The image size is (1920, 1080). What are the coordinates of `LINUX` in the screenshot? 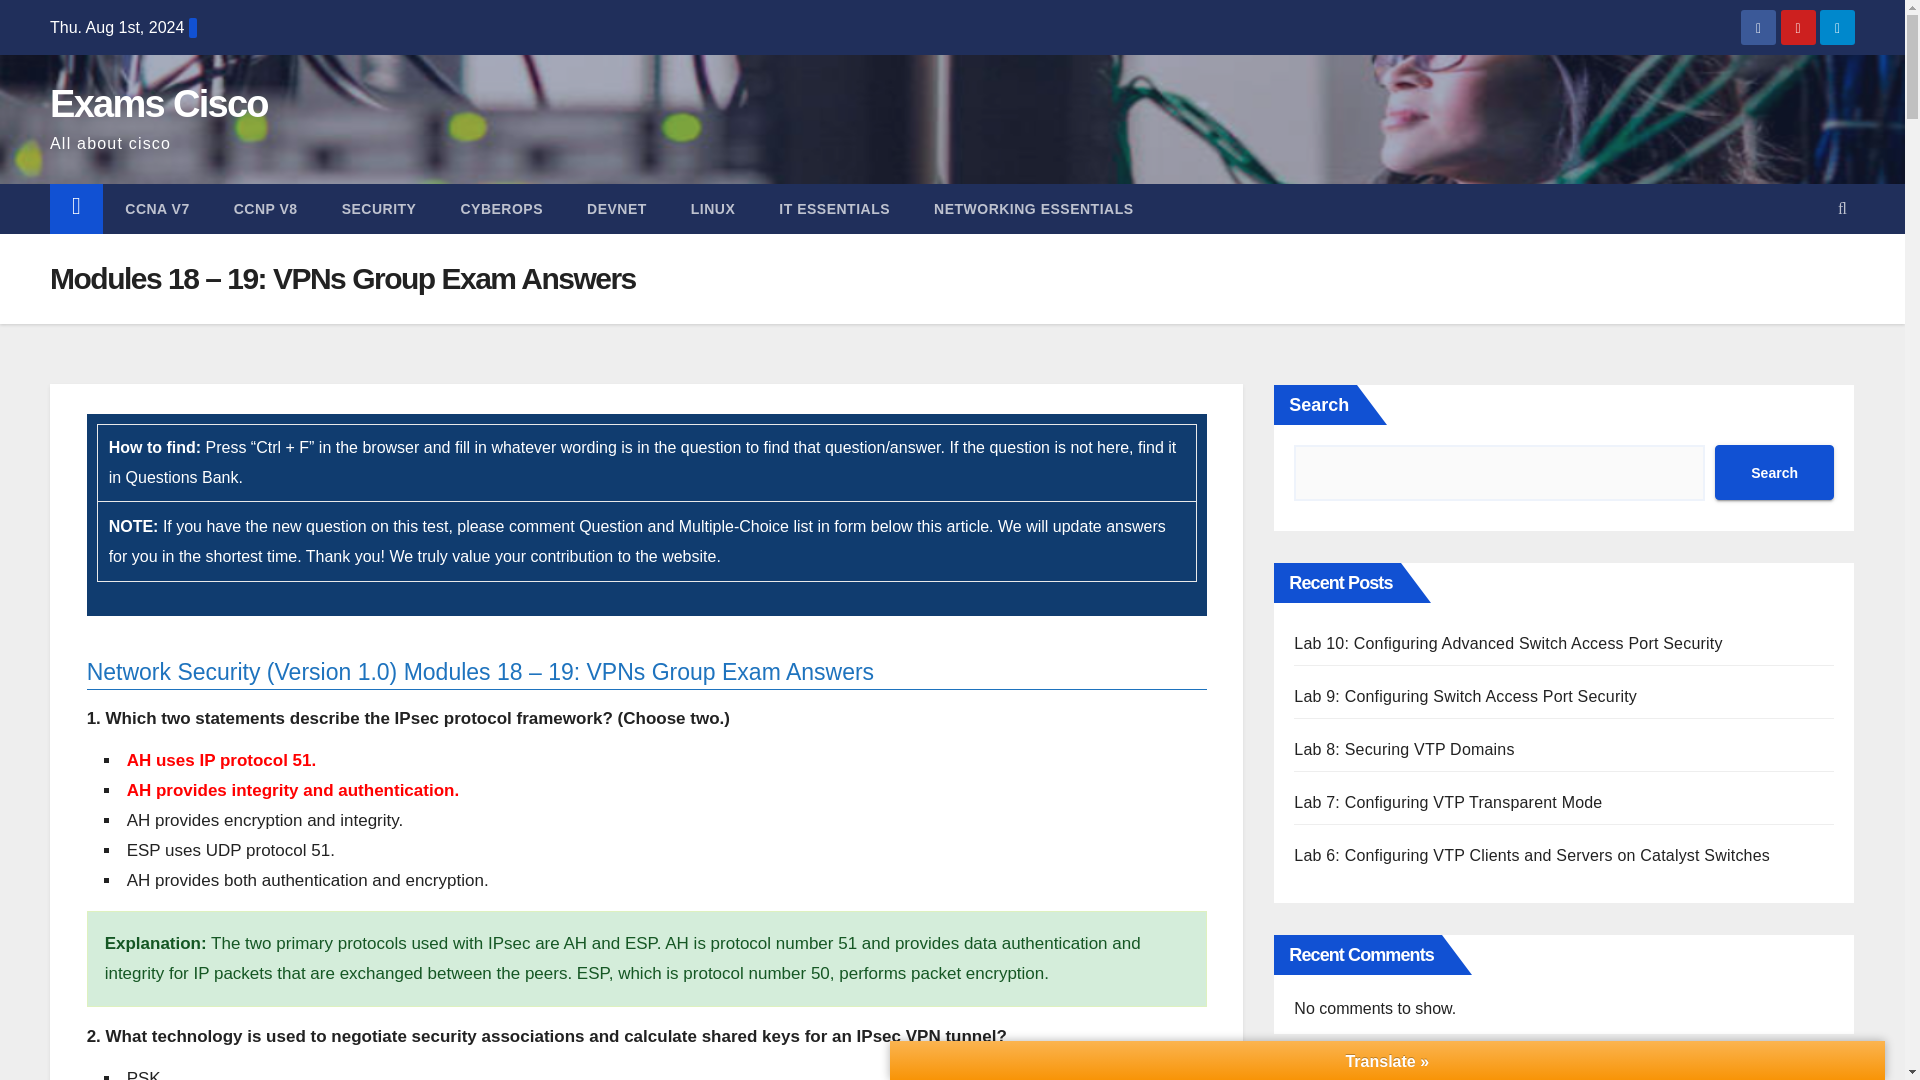 It's located at (713, 208).